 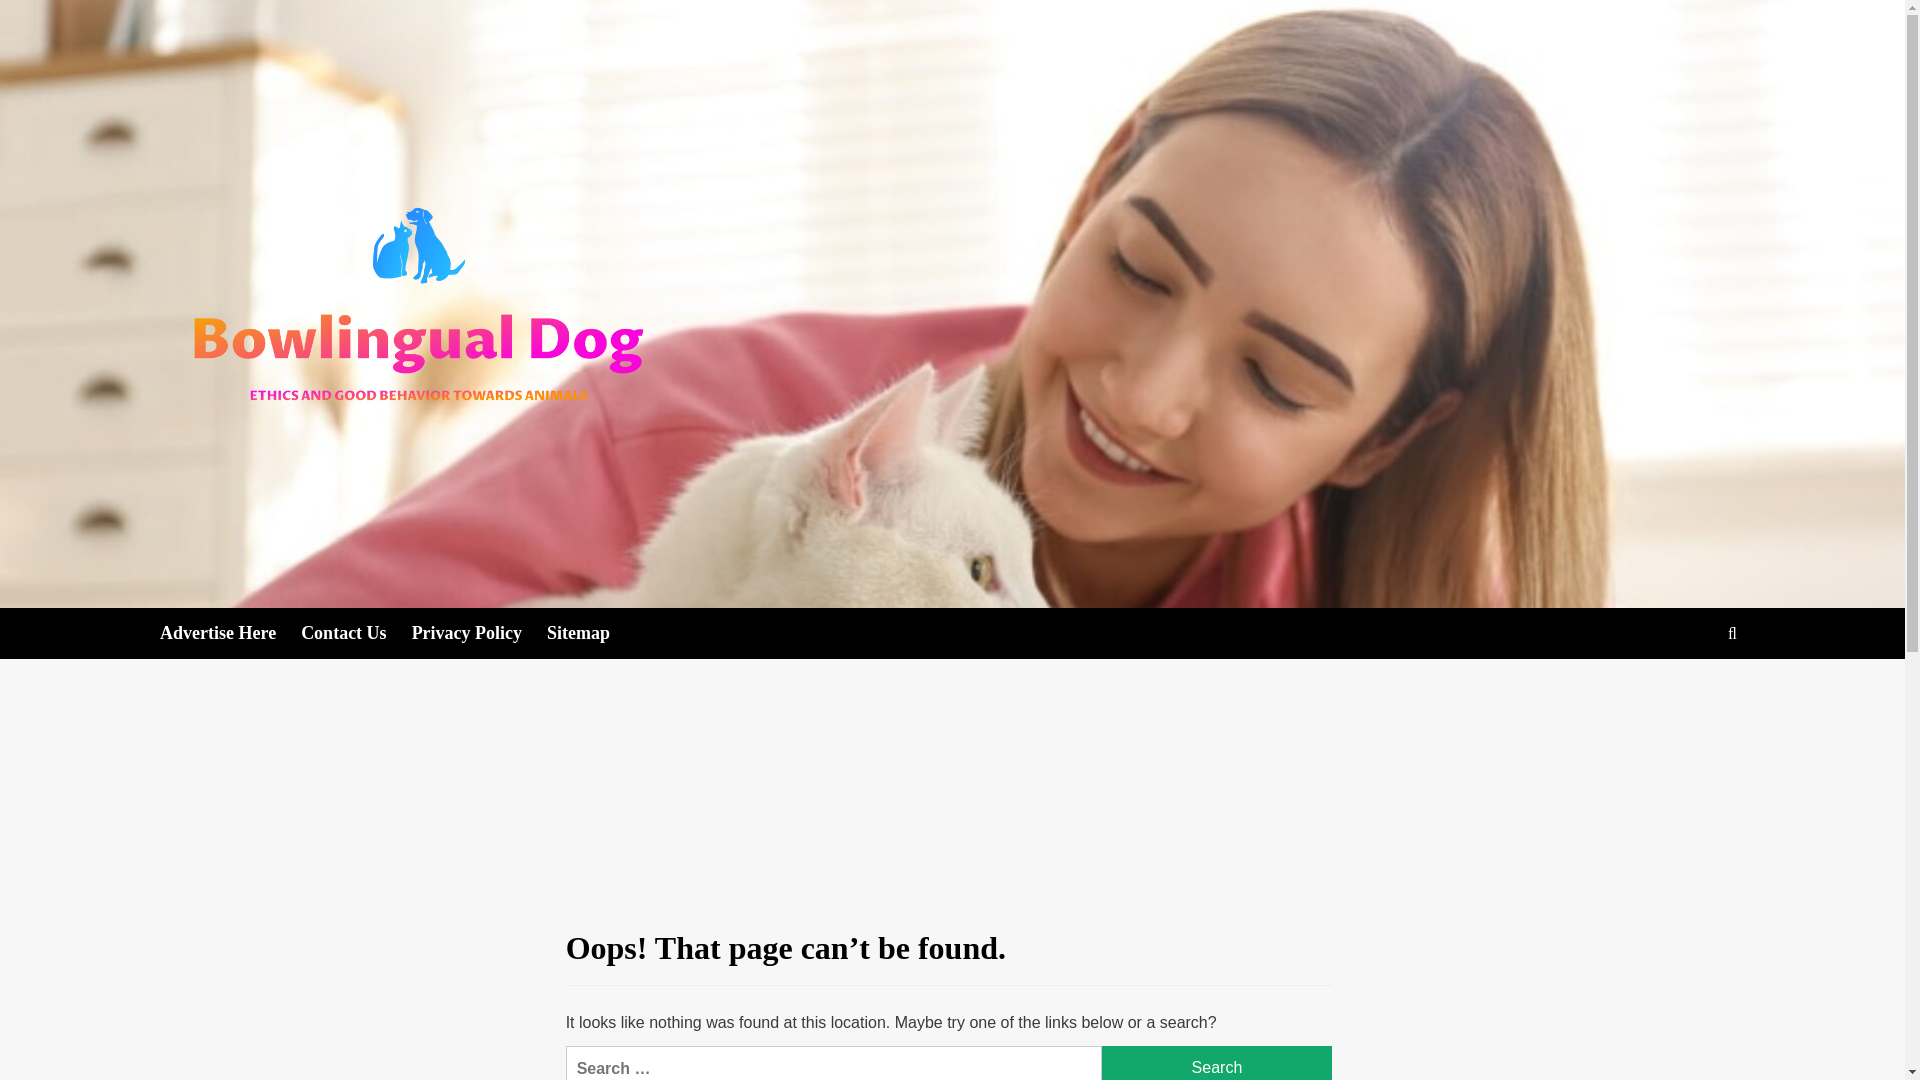 I want to click on Sitemap, so click(x=591, y=633).